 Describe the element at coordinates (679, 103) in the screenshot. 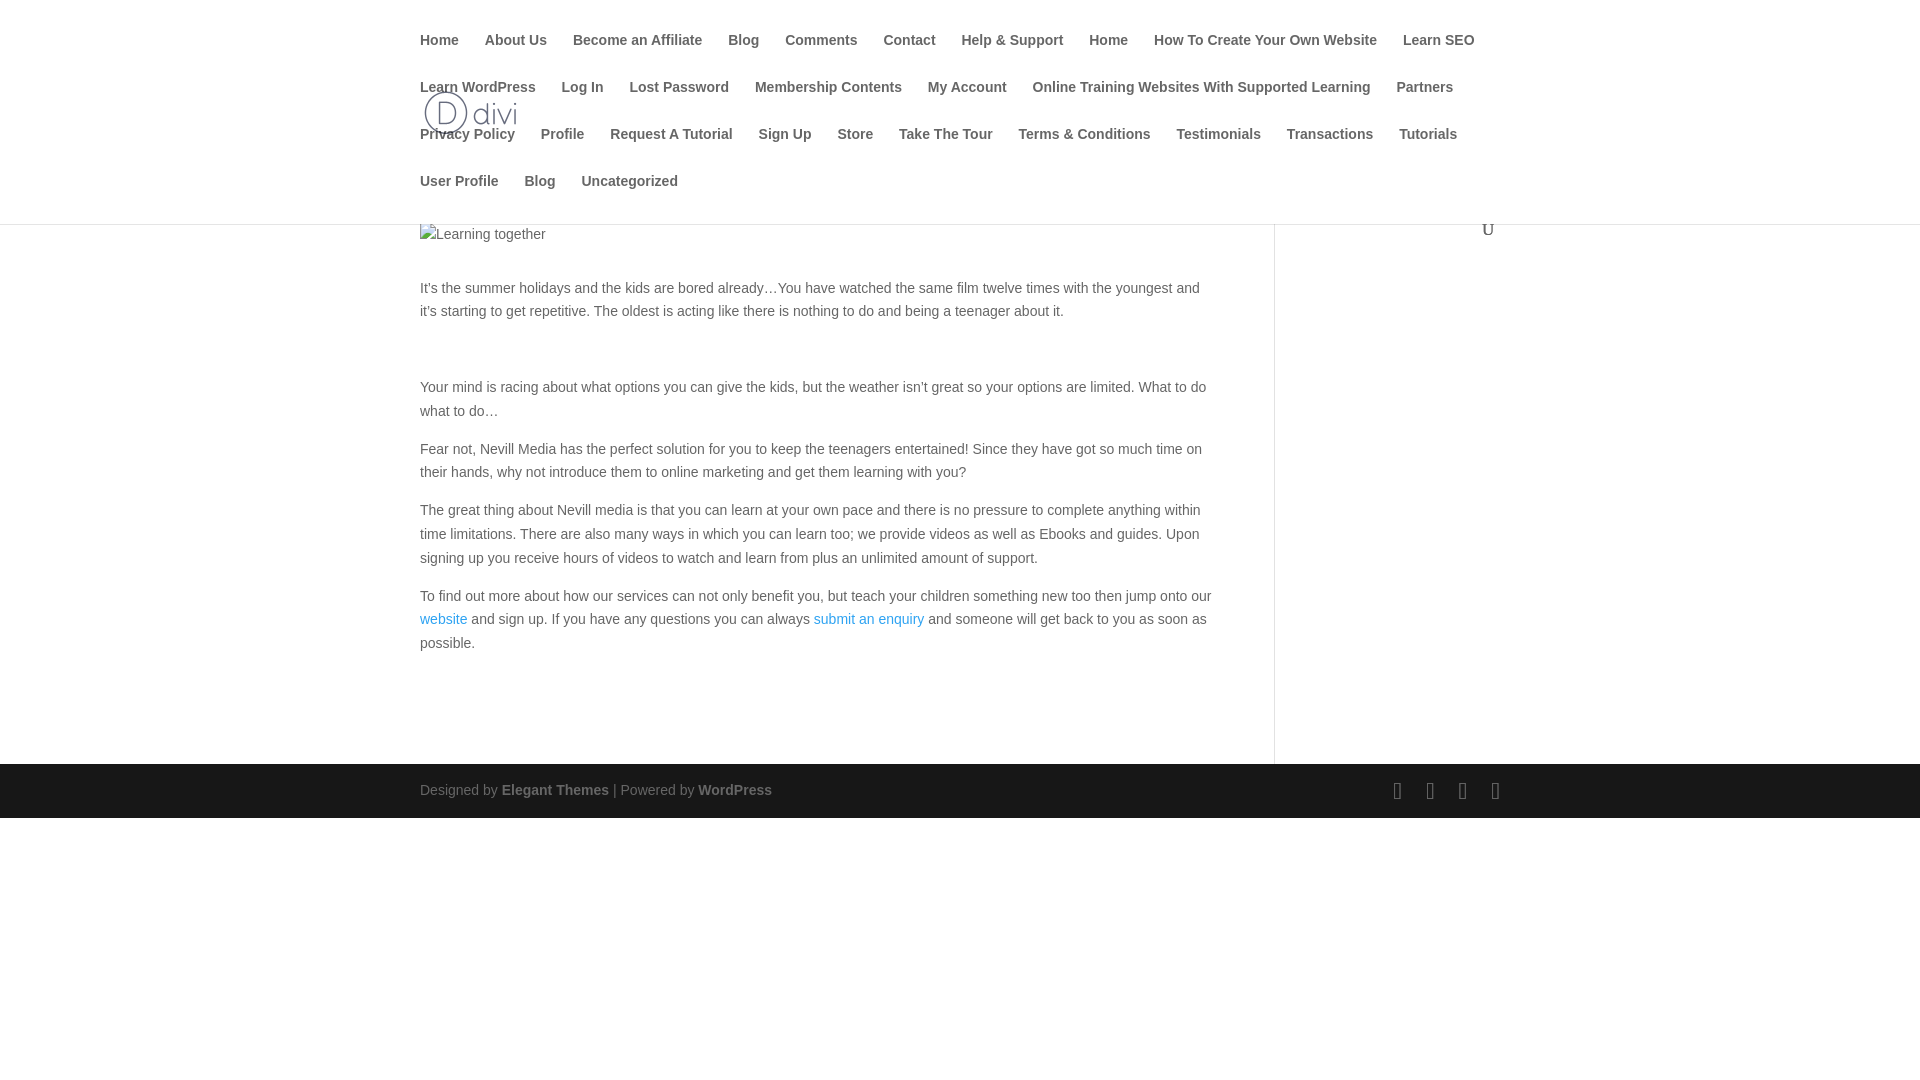

I see `Lost Password` at that location.